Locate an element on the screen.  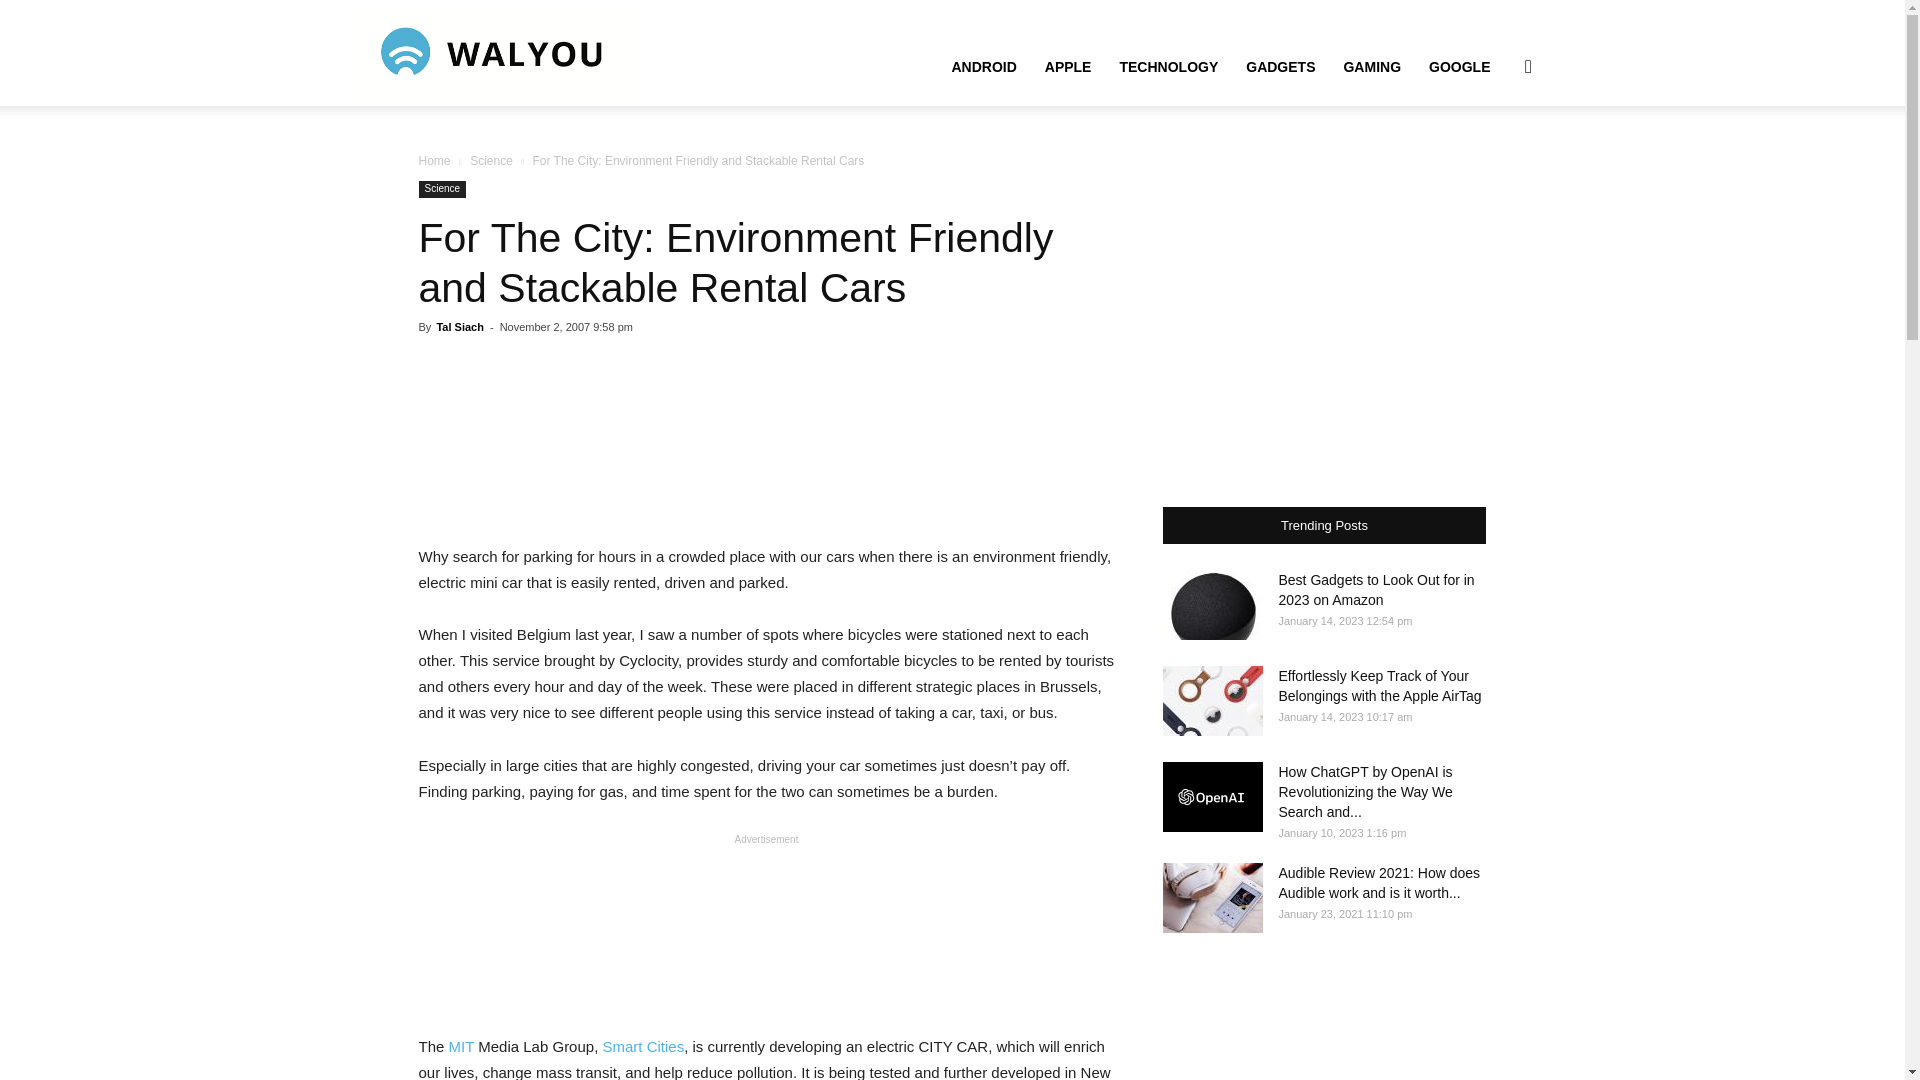
View all posts in Science is located at coordinates (491, 161).